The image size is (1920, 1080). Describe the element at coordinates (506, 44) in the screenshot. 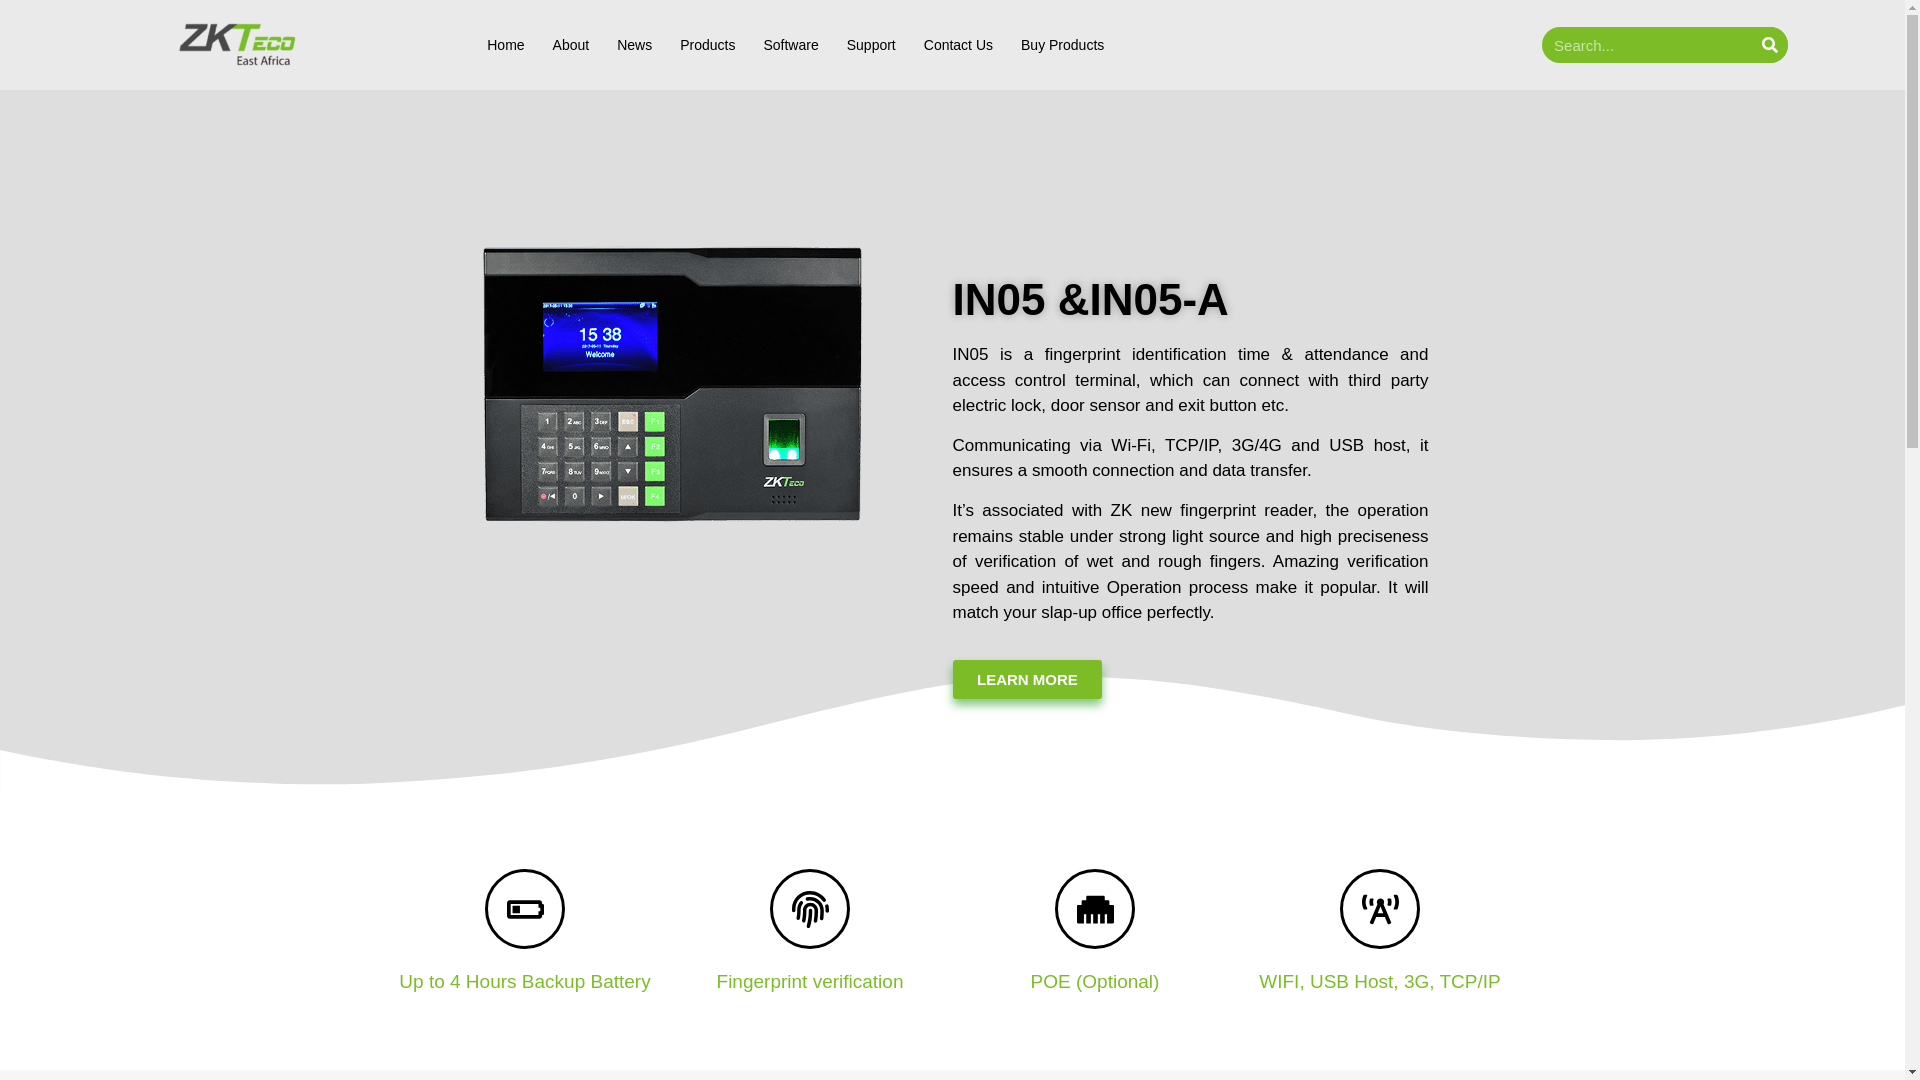

I see `Home` at that location.